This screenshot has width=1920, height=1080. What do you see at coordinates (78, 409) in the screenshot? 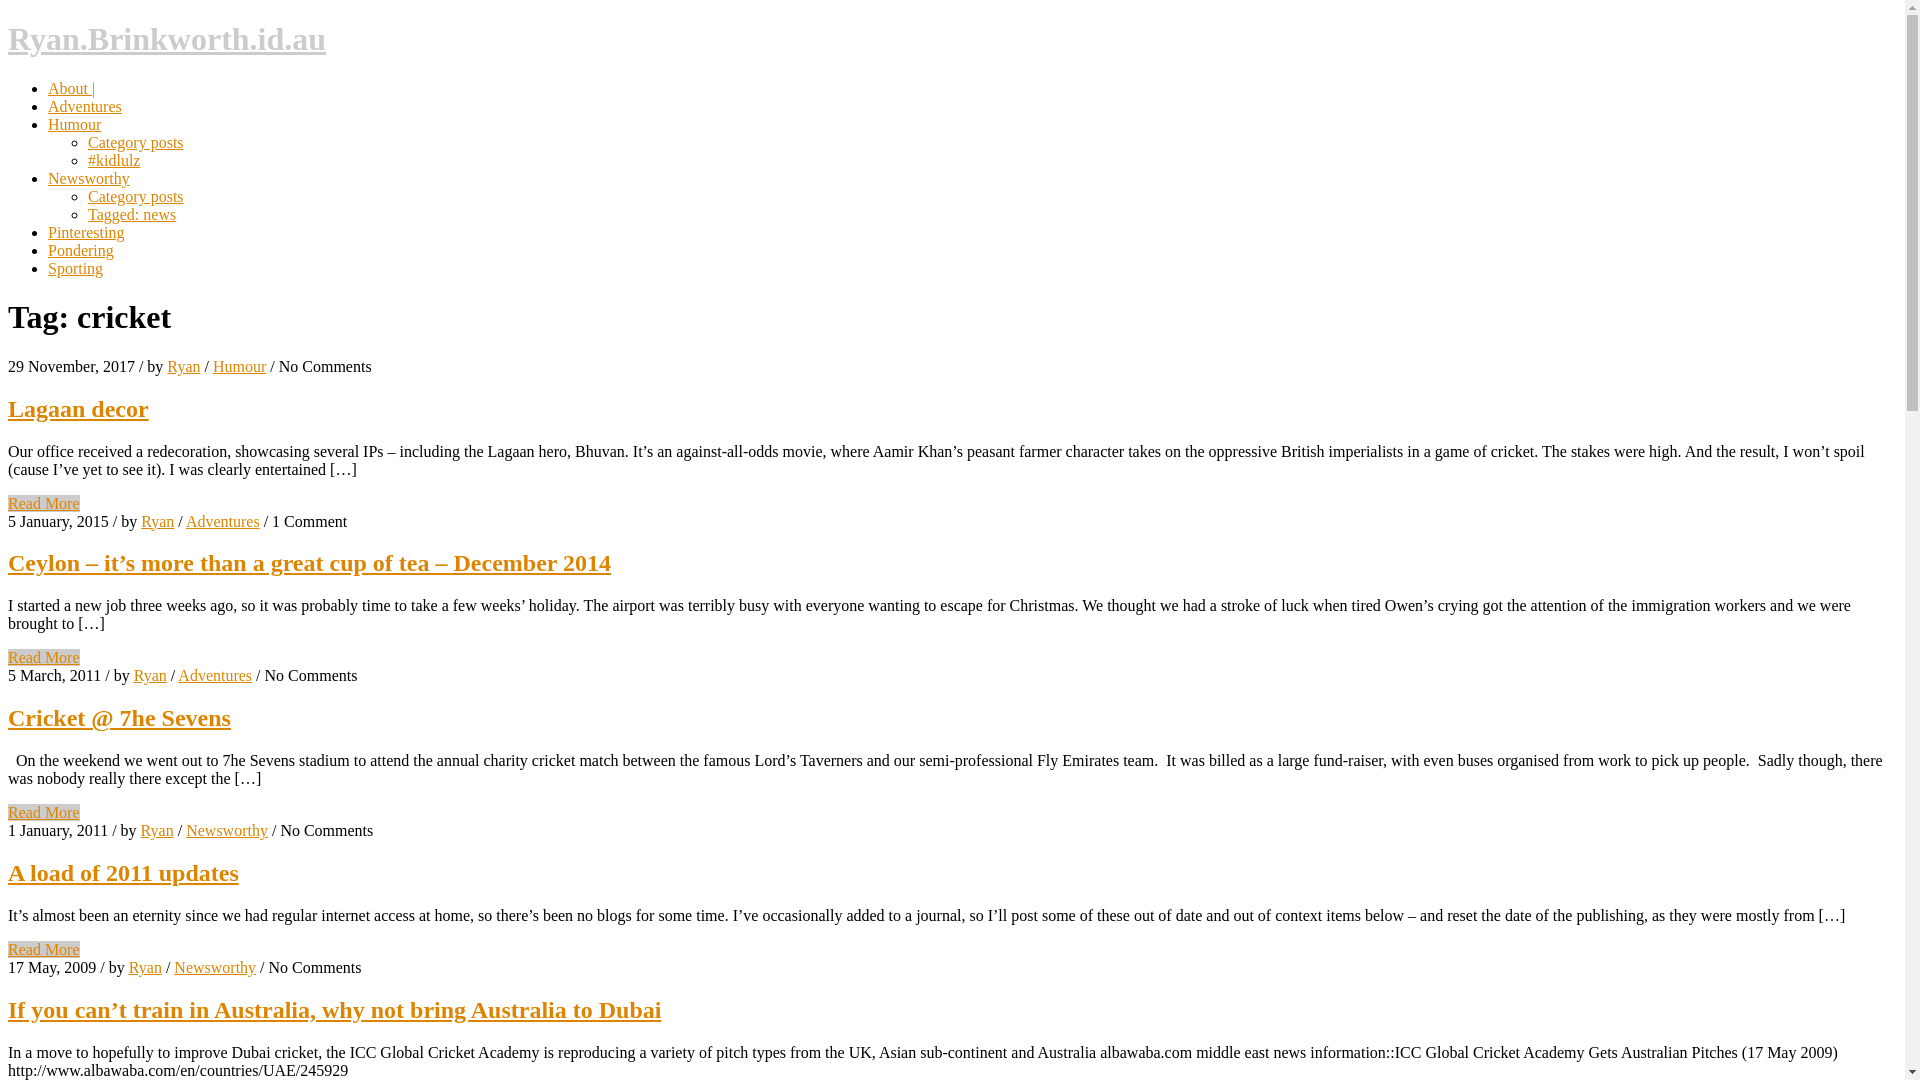
I see `Lagaan decor` at bounding box center [78, 409].